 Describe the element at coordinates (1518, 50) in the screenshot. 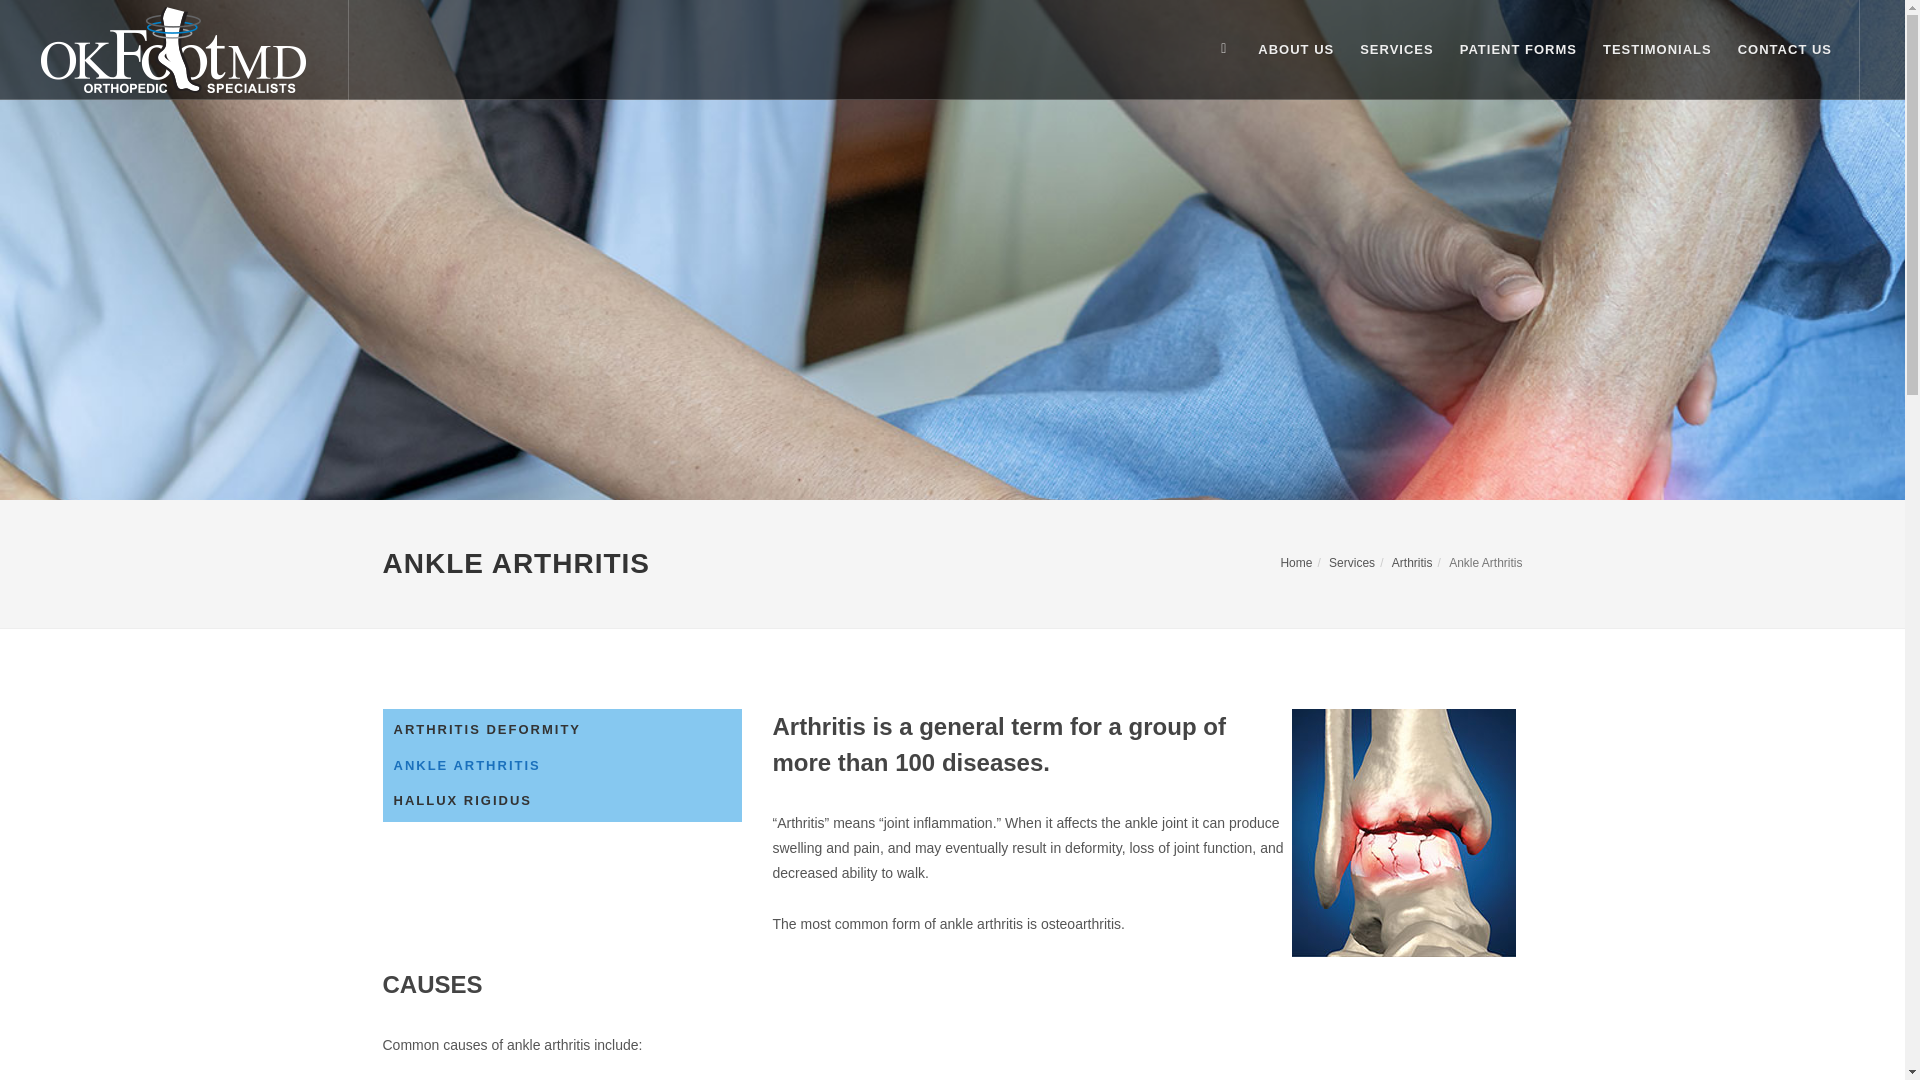

I see `PATIENT FORMS` at that location.